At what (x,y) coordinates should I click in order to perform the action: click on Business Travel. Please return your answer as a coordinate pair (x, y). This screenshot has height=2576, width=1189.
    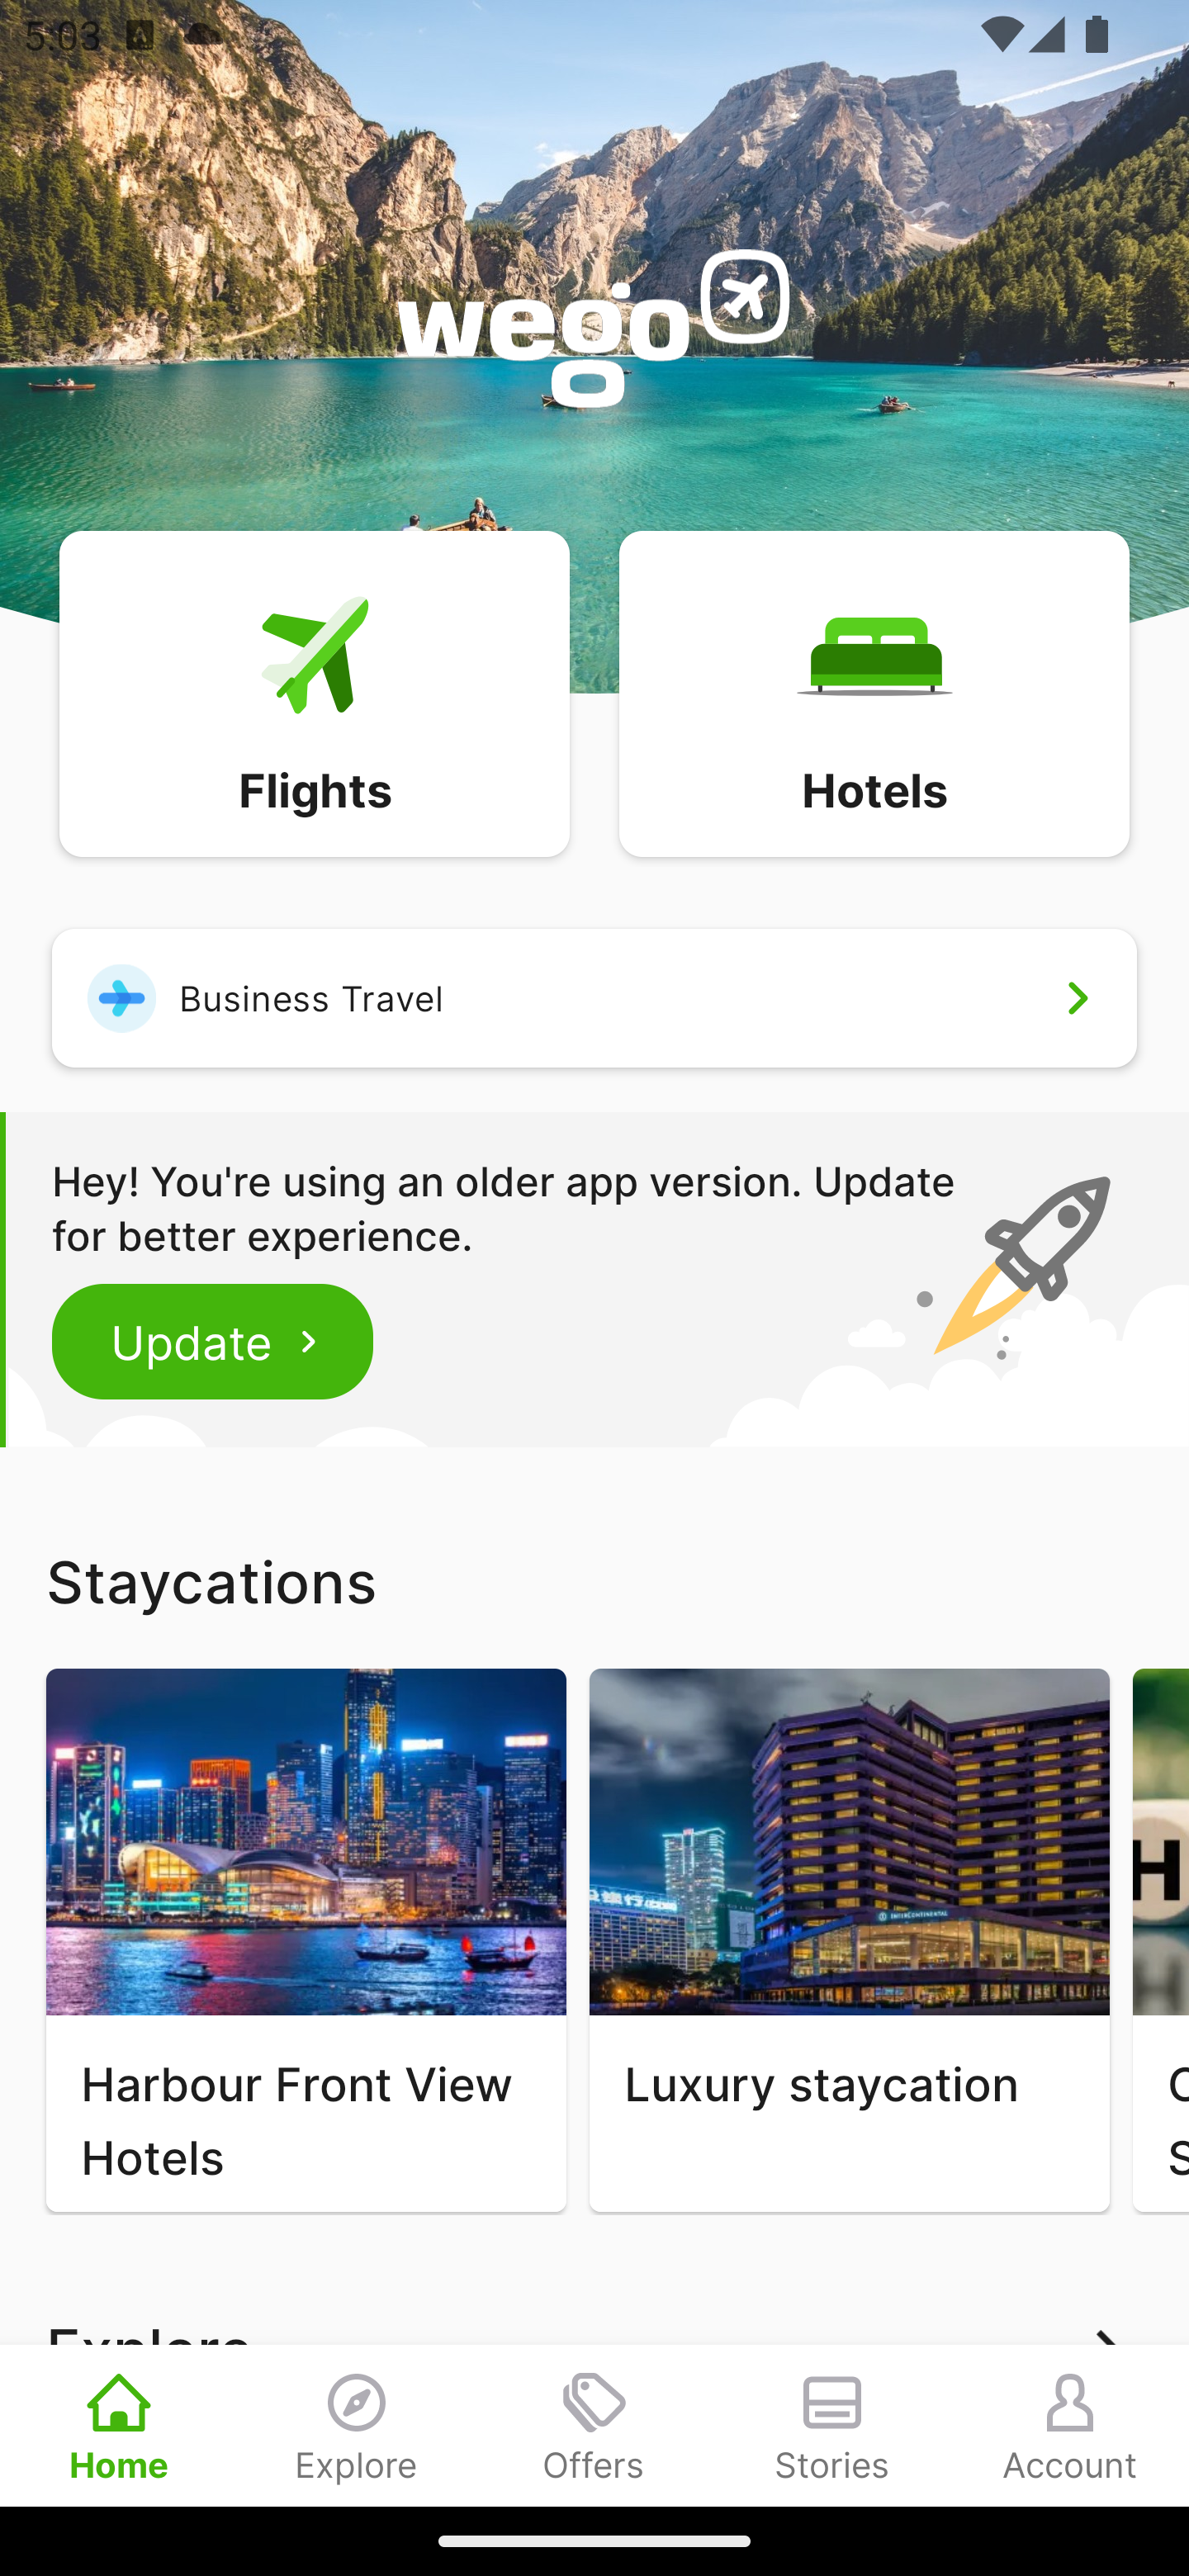
    Looking at the image, I should click on (594, 997).